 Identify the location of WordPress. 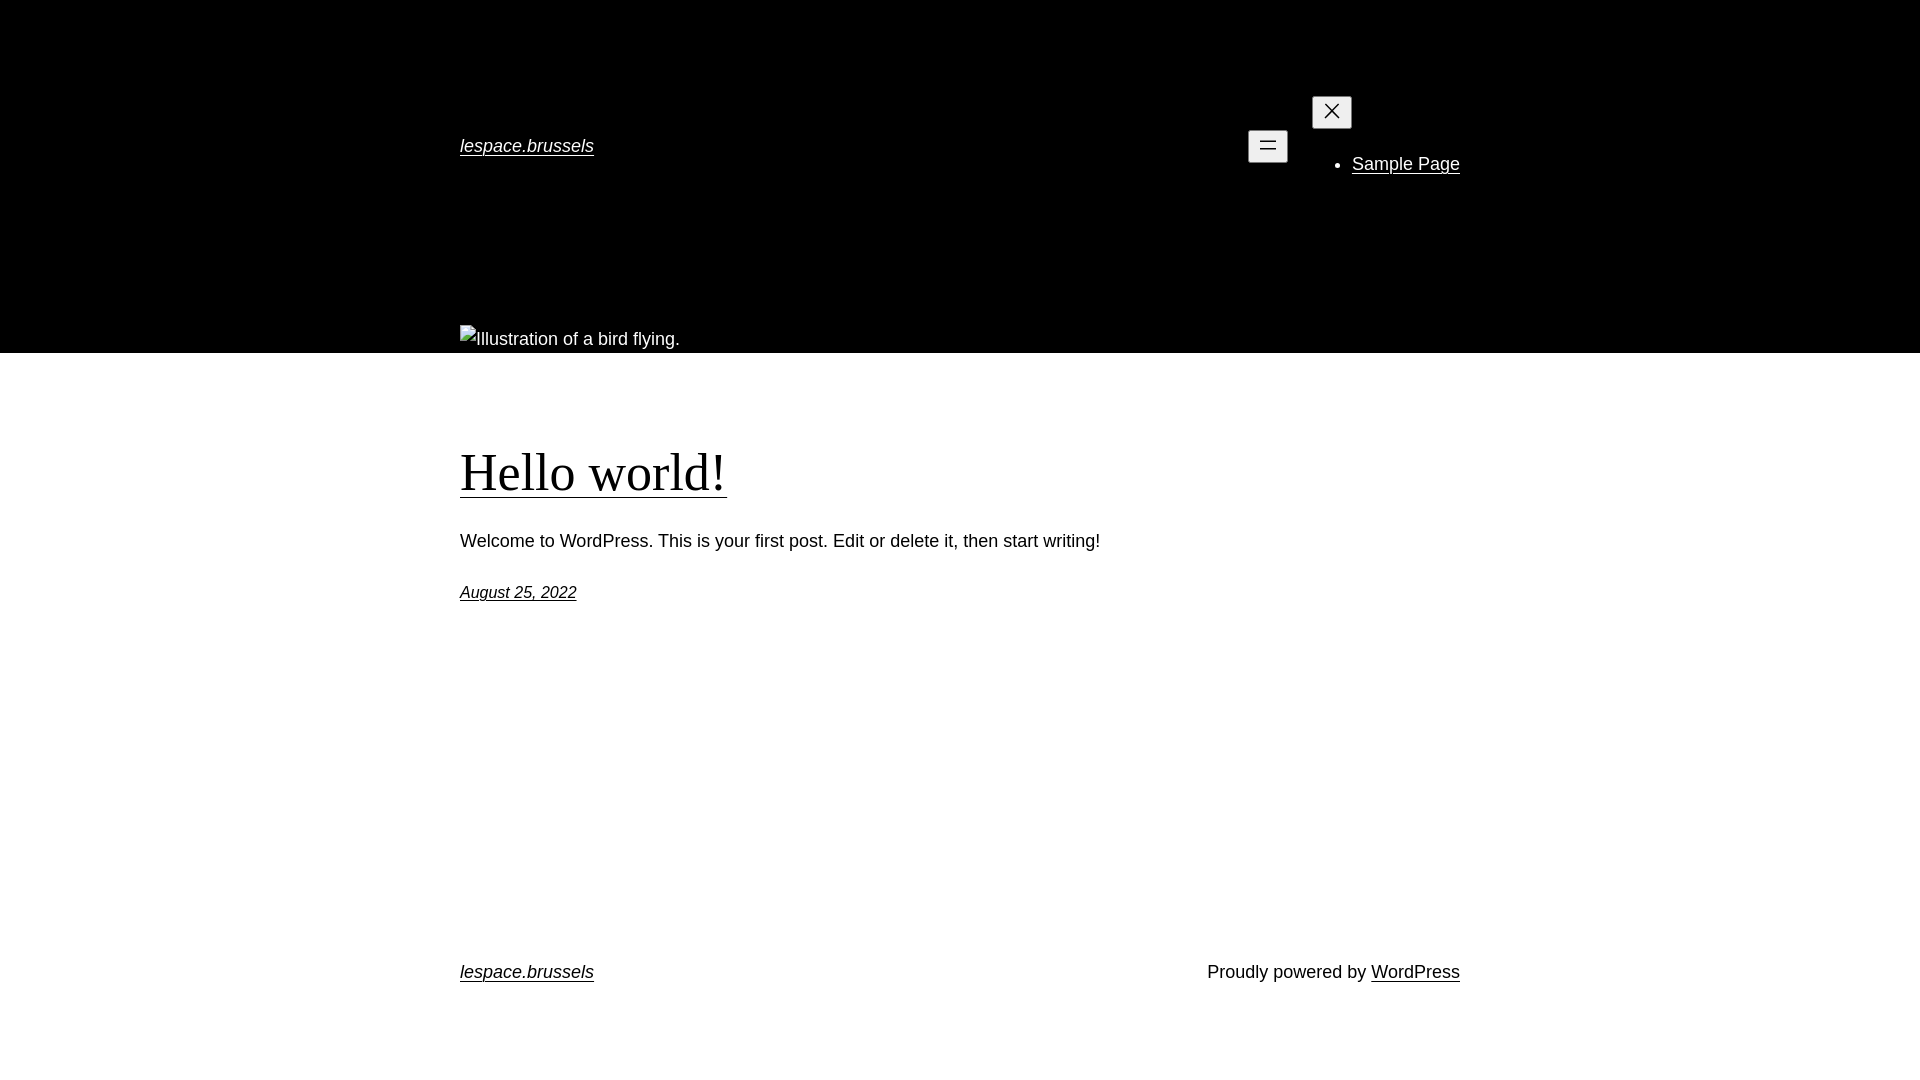
(1416, 972).